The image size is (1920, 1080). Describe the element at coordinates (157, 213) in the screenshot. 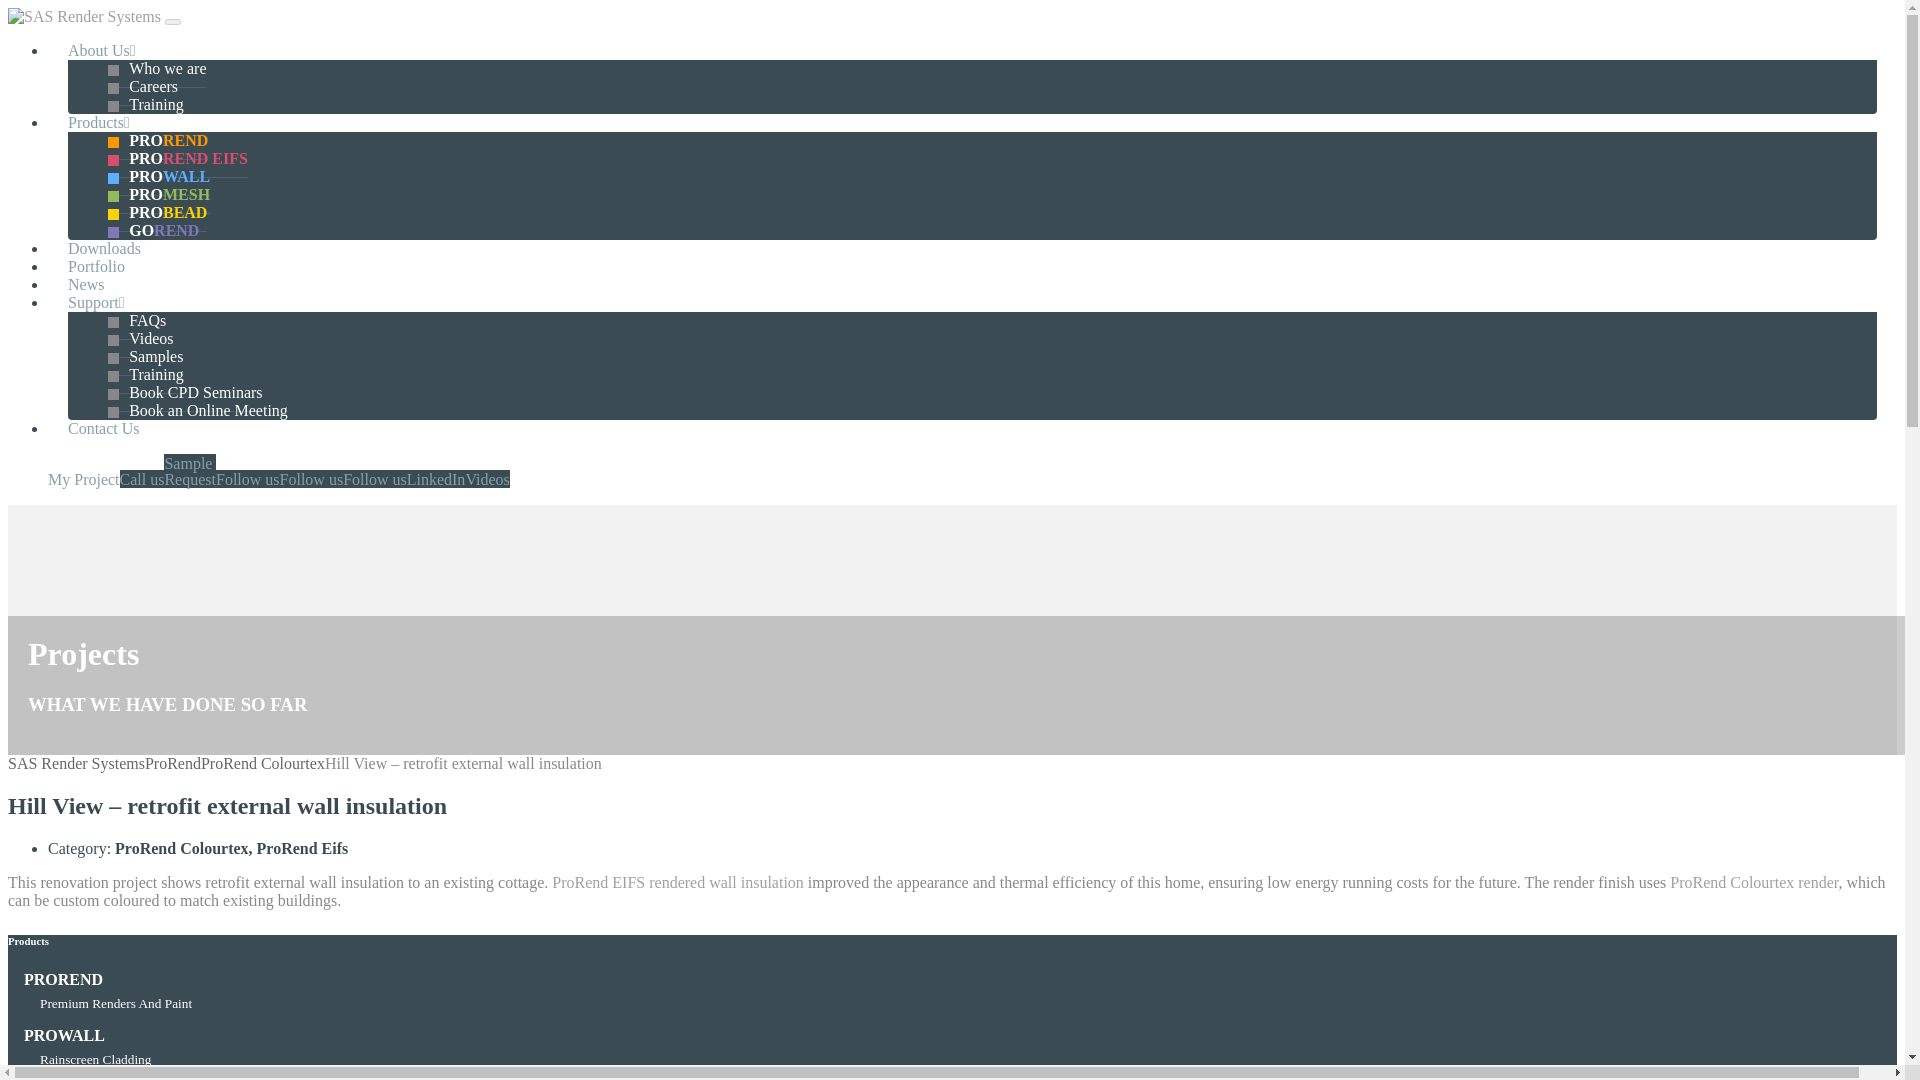

I see `PROBEAD` at that location.